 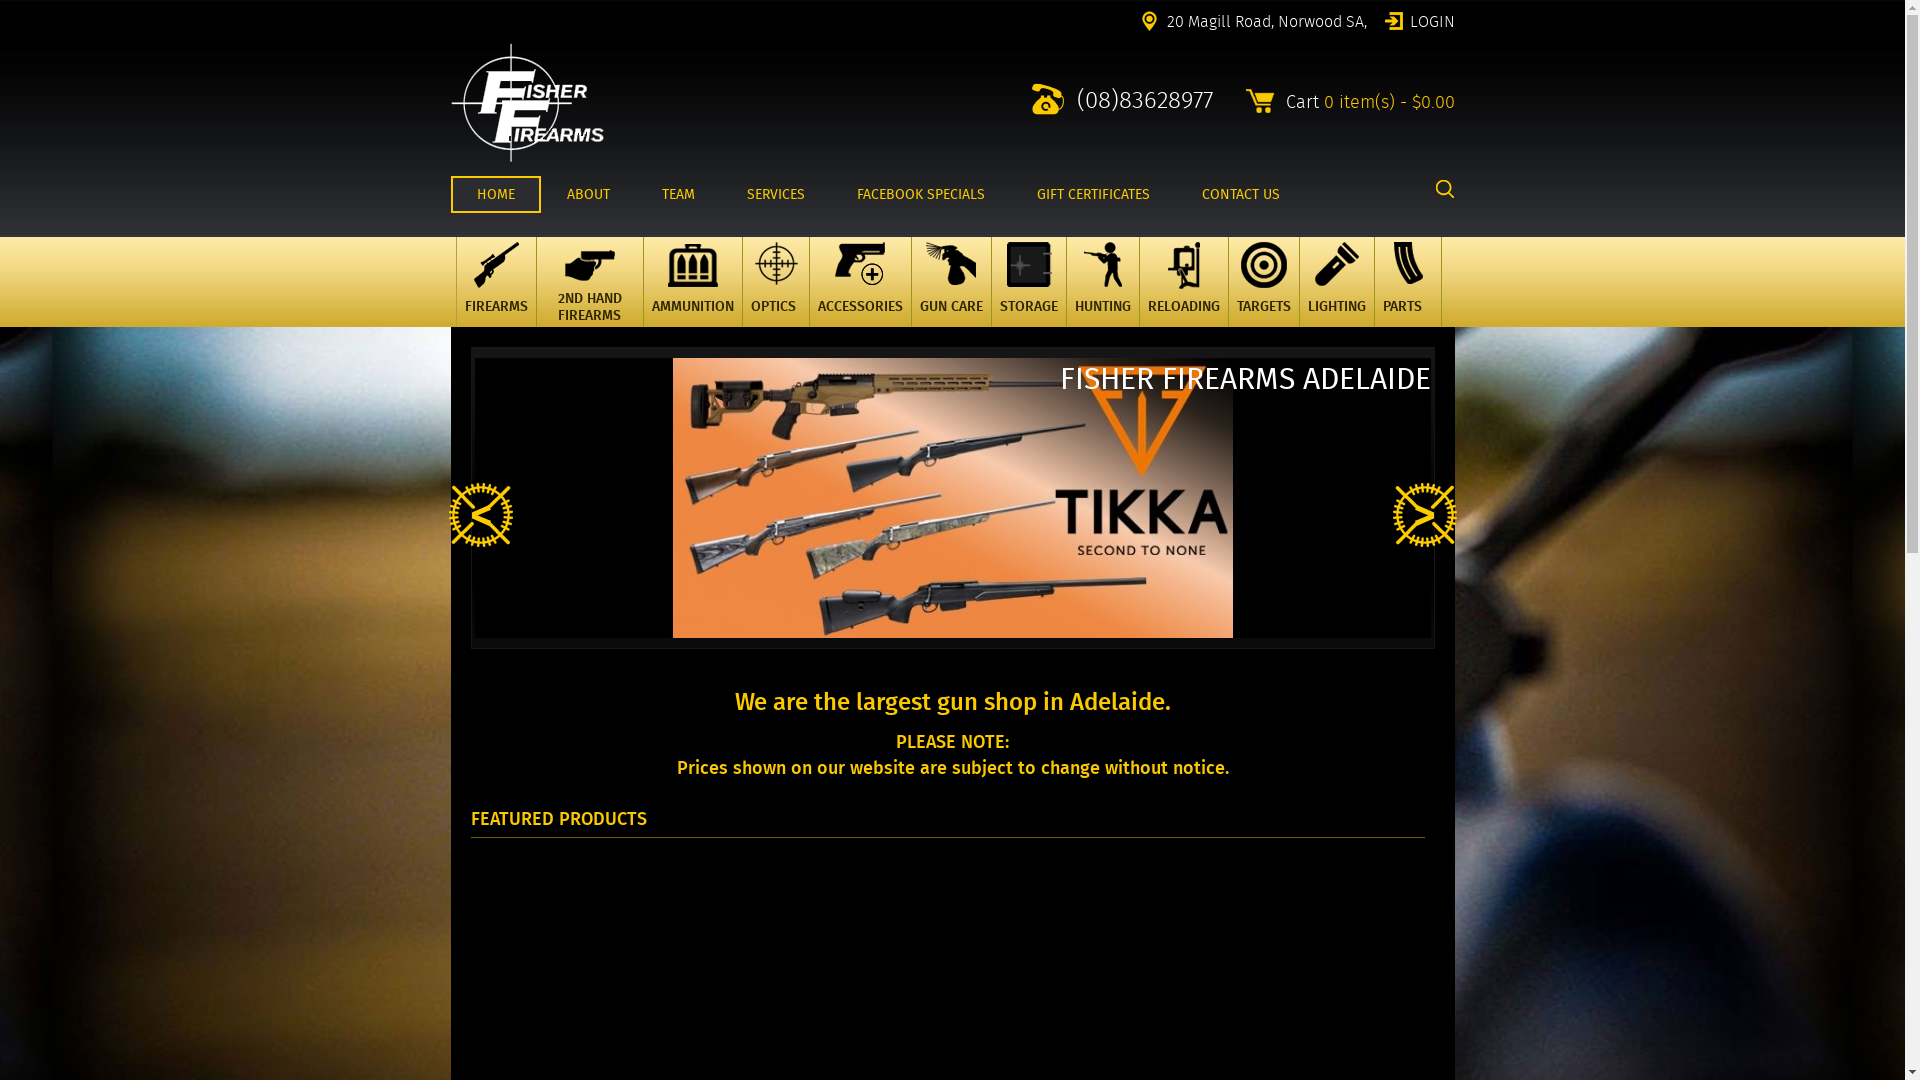 What do you see at coordinates (1336, 282) in the screenshot?
I see `LIGHTING` at bounding box center [1336, 282].